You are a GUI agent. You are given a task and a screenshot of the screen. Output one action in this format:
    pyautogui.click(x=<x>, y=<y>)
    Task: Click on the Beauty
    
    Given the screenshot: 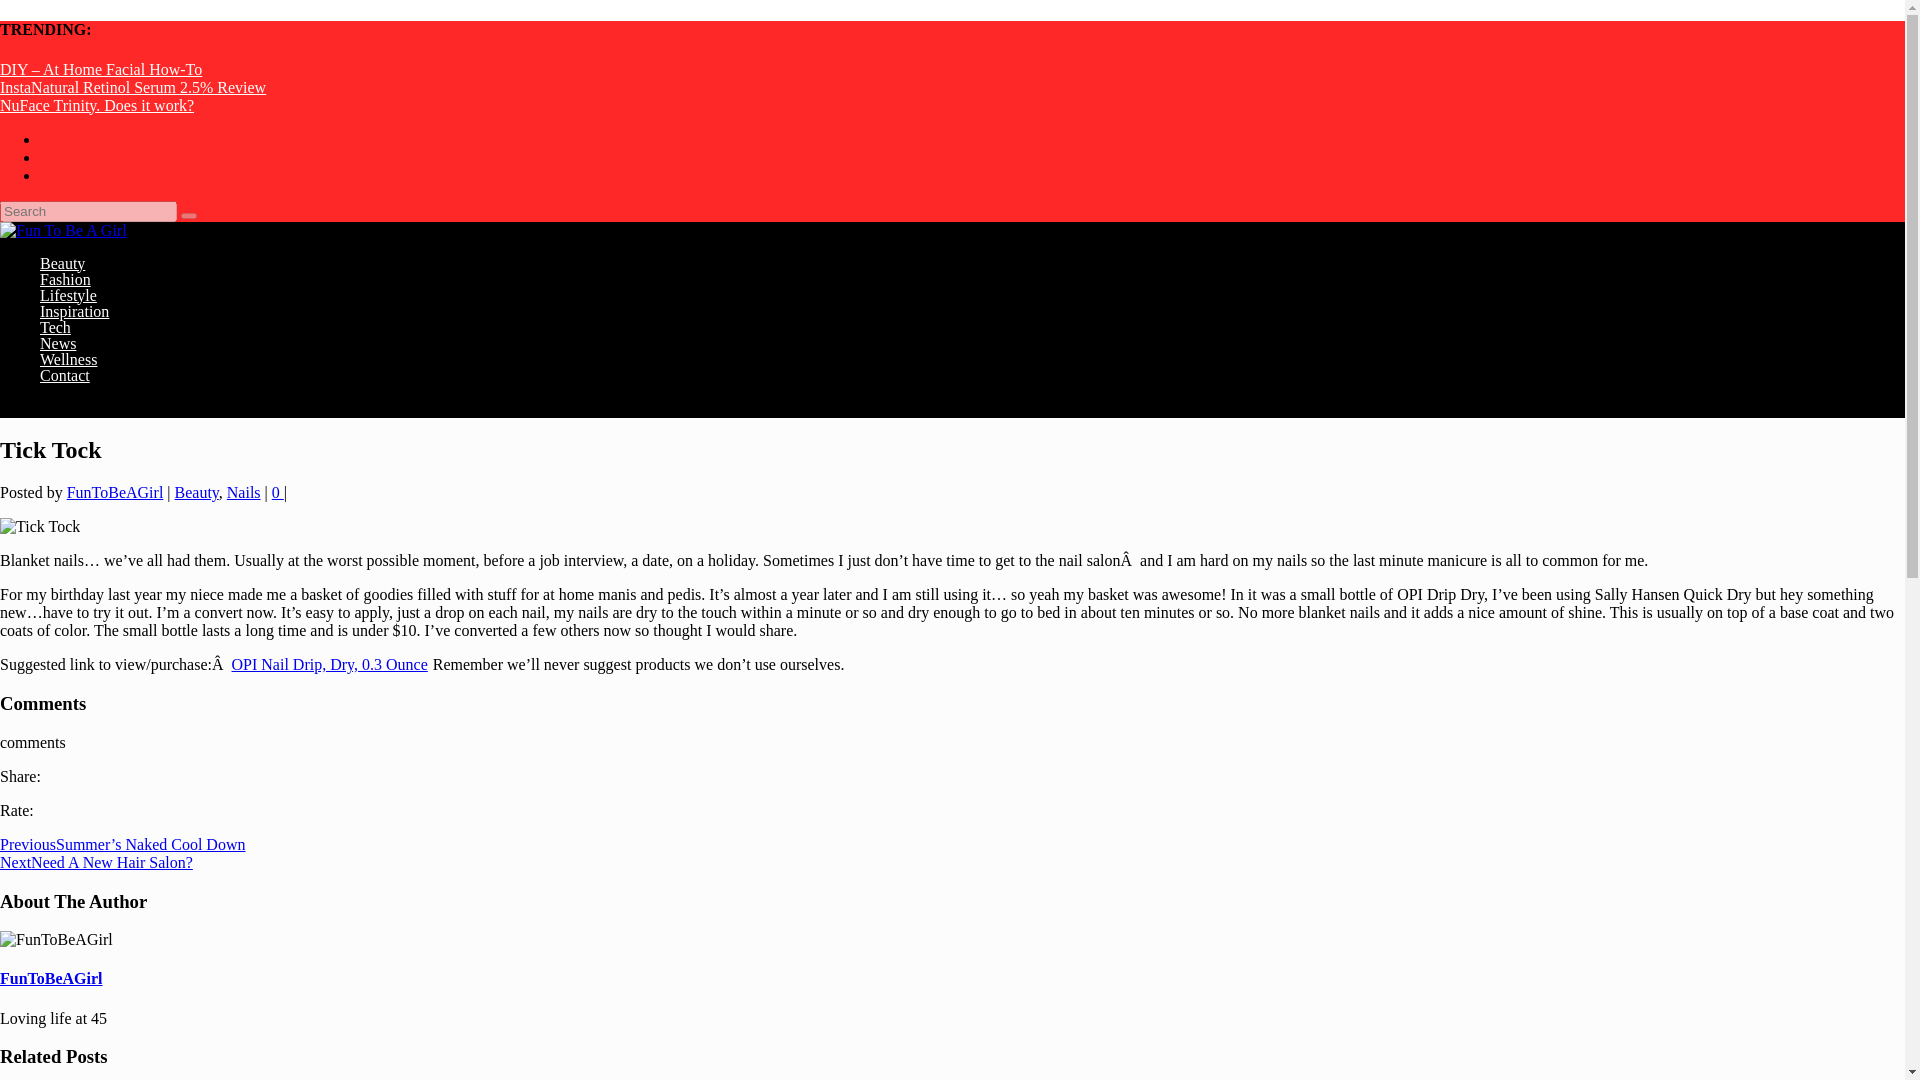 What is the action you would take?
    pyautogui.click(x=62, y=296)
    